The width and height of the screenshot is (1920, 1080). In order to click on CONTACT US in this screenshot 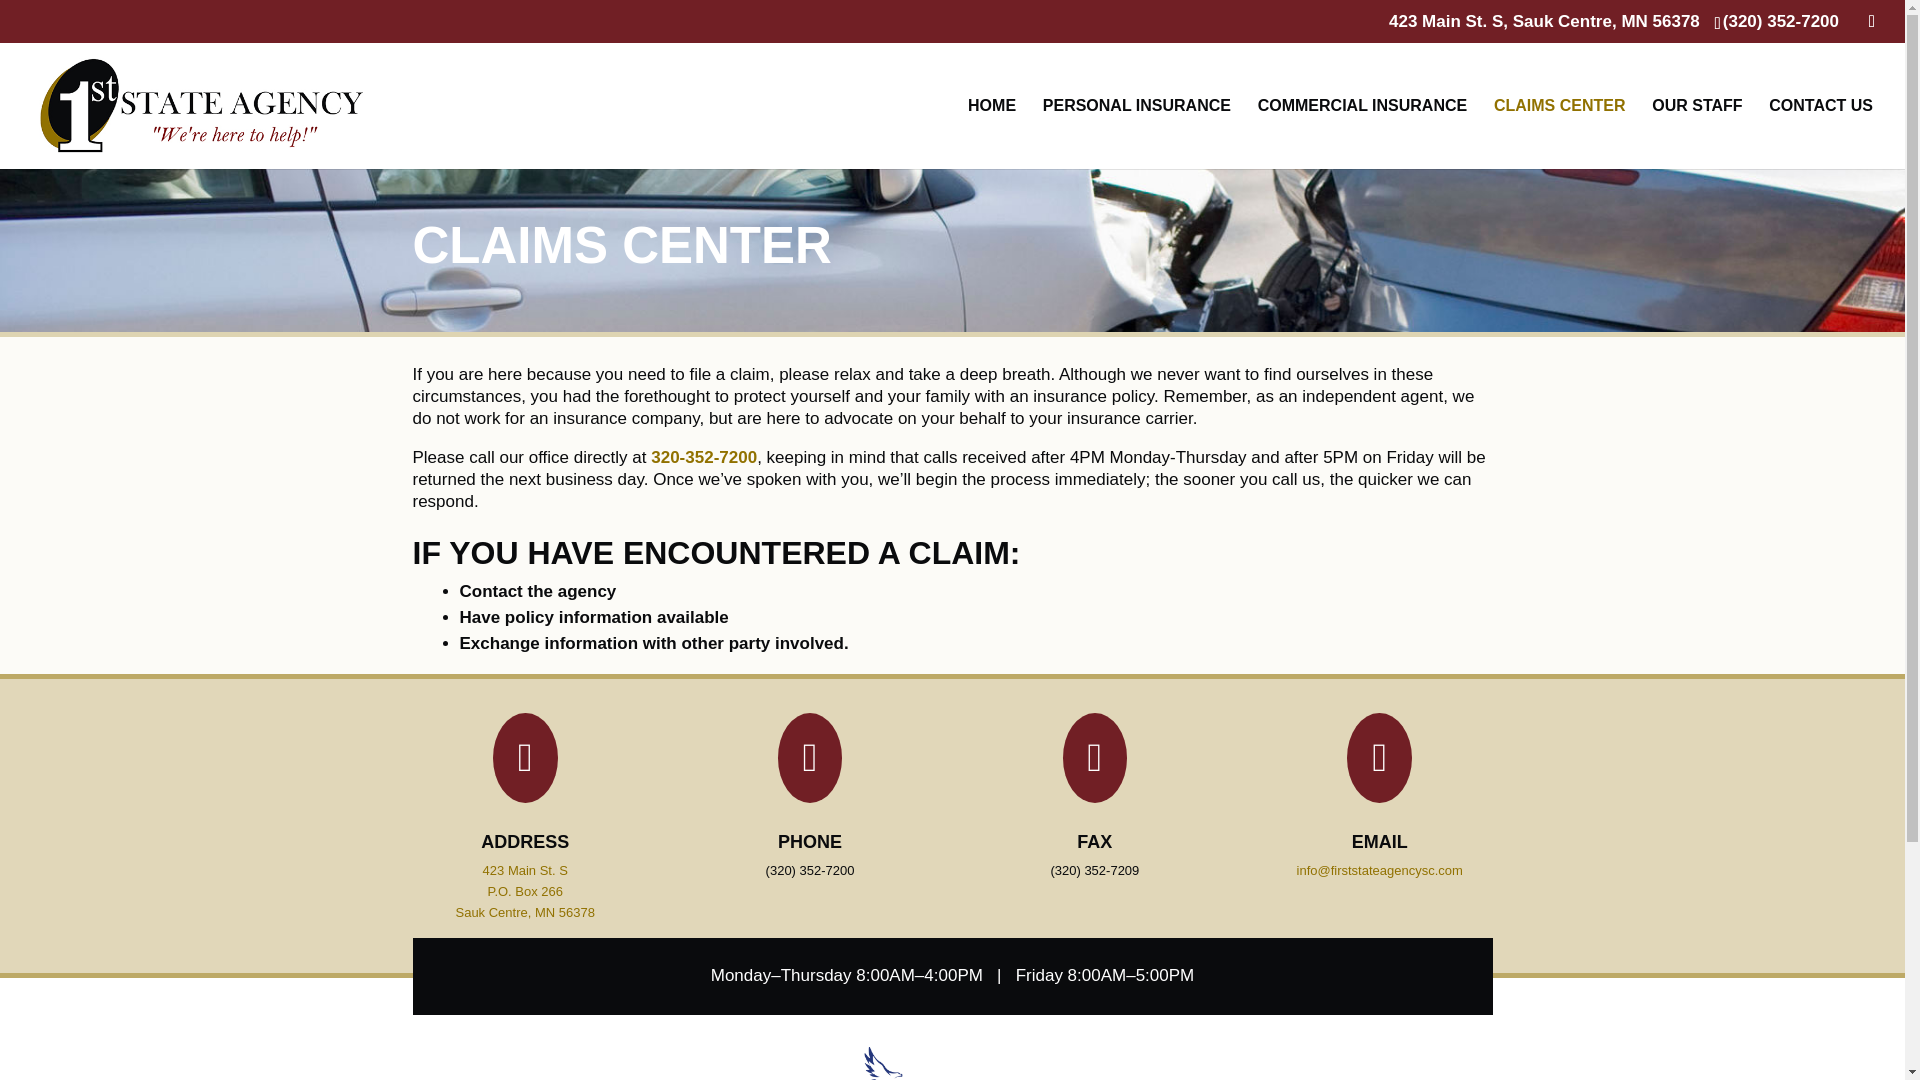, I will do `click(1820, 133)`.